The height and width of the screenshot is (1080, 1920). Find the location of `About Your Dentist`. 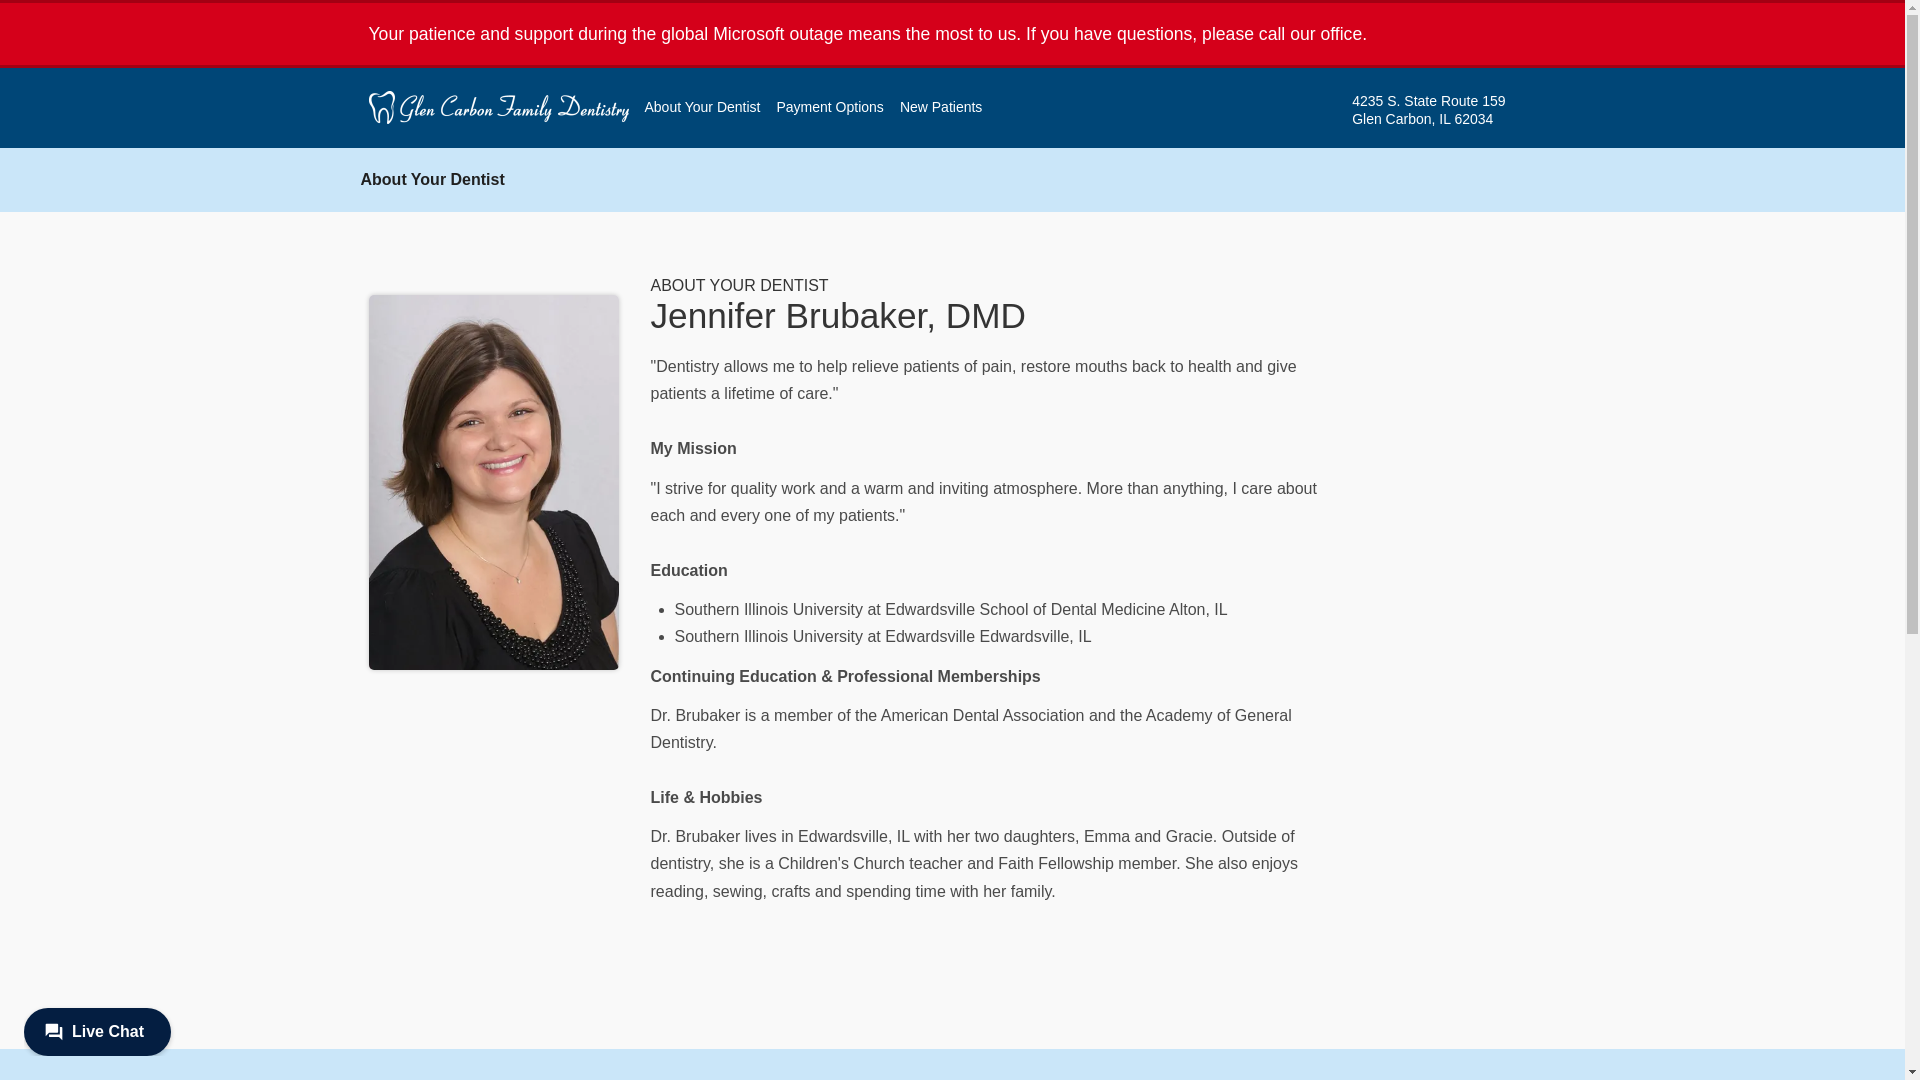

About Your Dentist is located at coordinates (702, 107).